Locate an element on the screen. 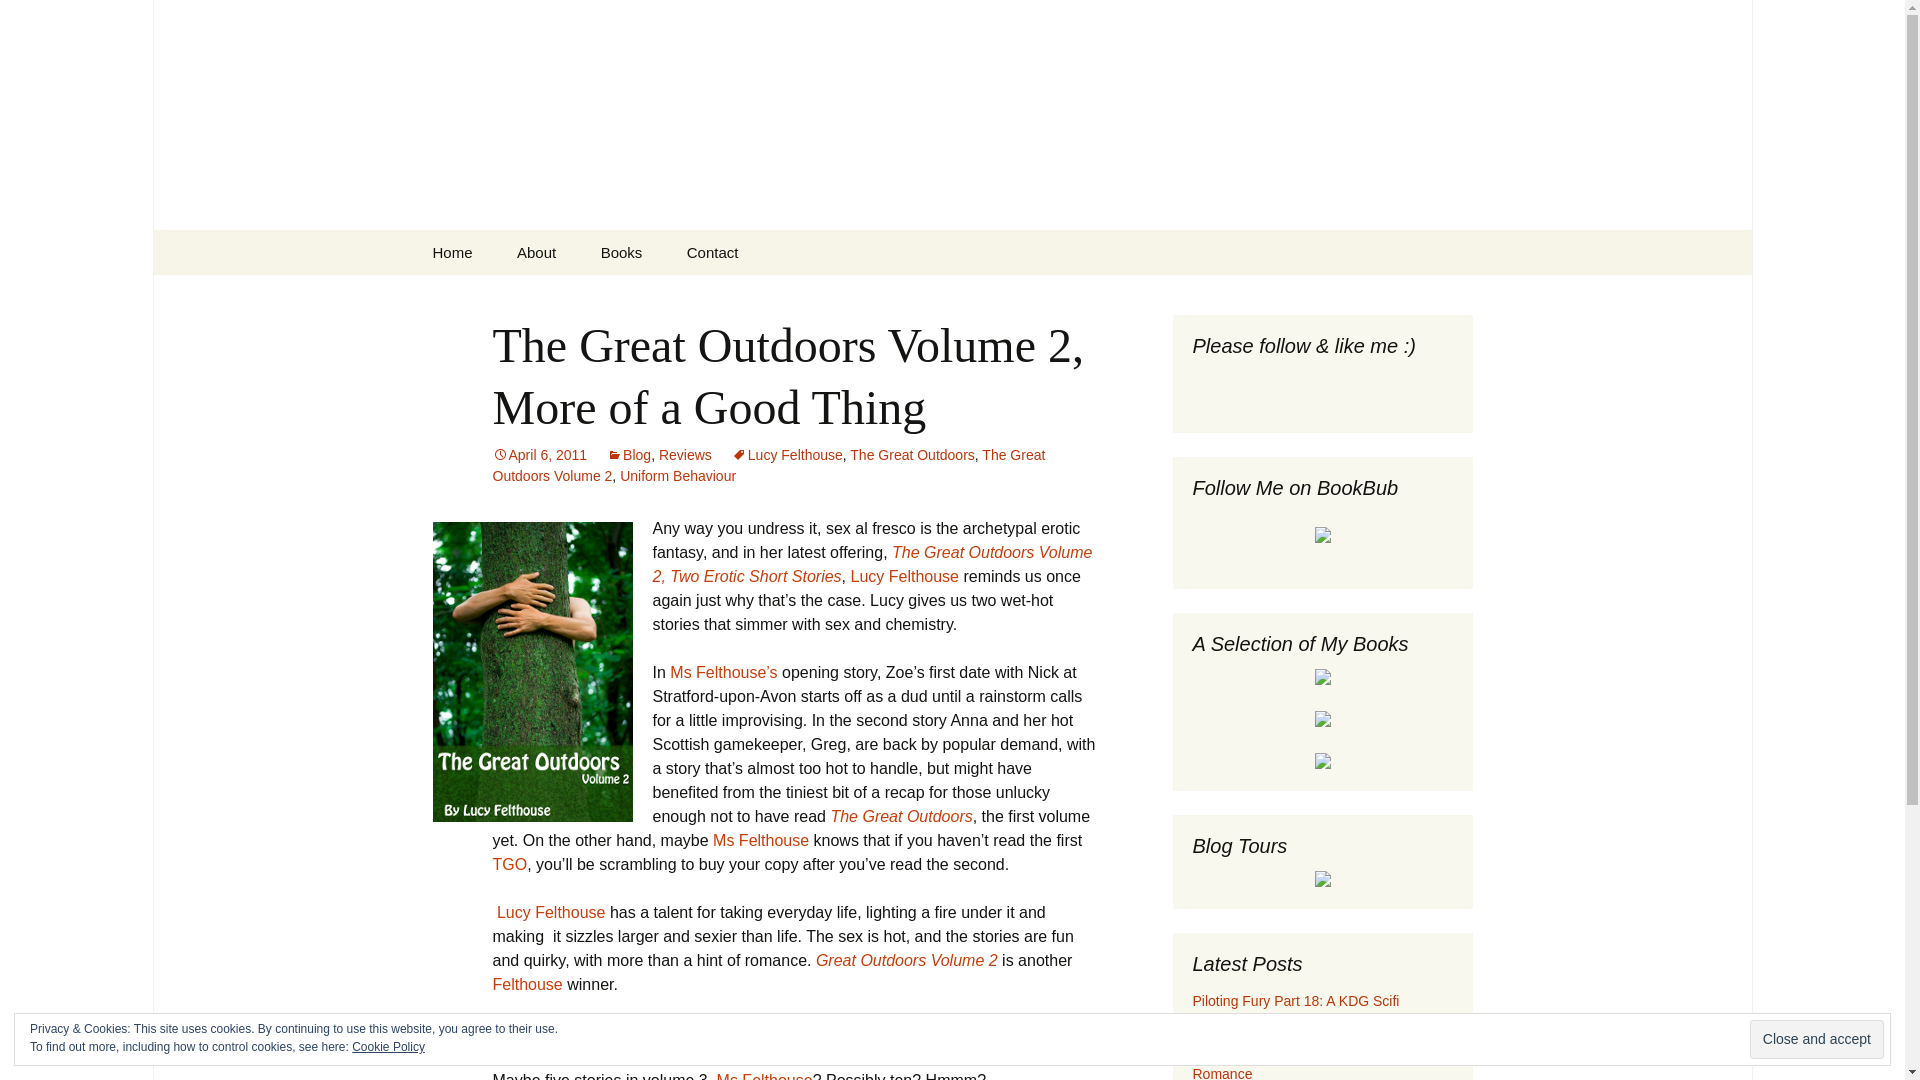 The height and width of the screenshot is (1080, 1920). Lucy Felthouse is located at coordinates (904, 576).